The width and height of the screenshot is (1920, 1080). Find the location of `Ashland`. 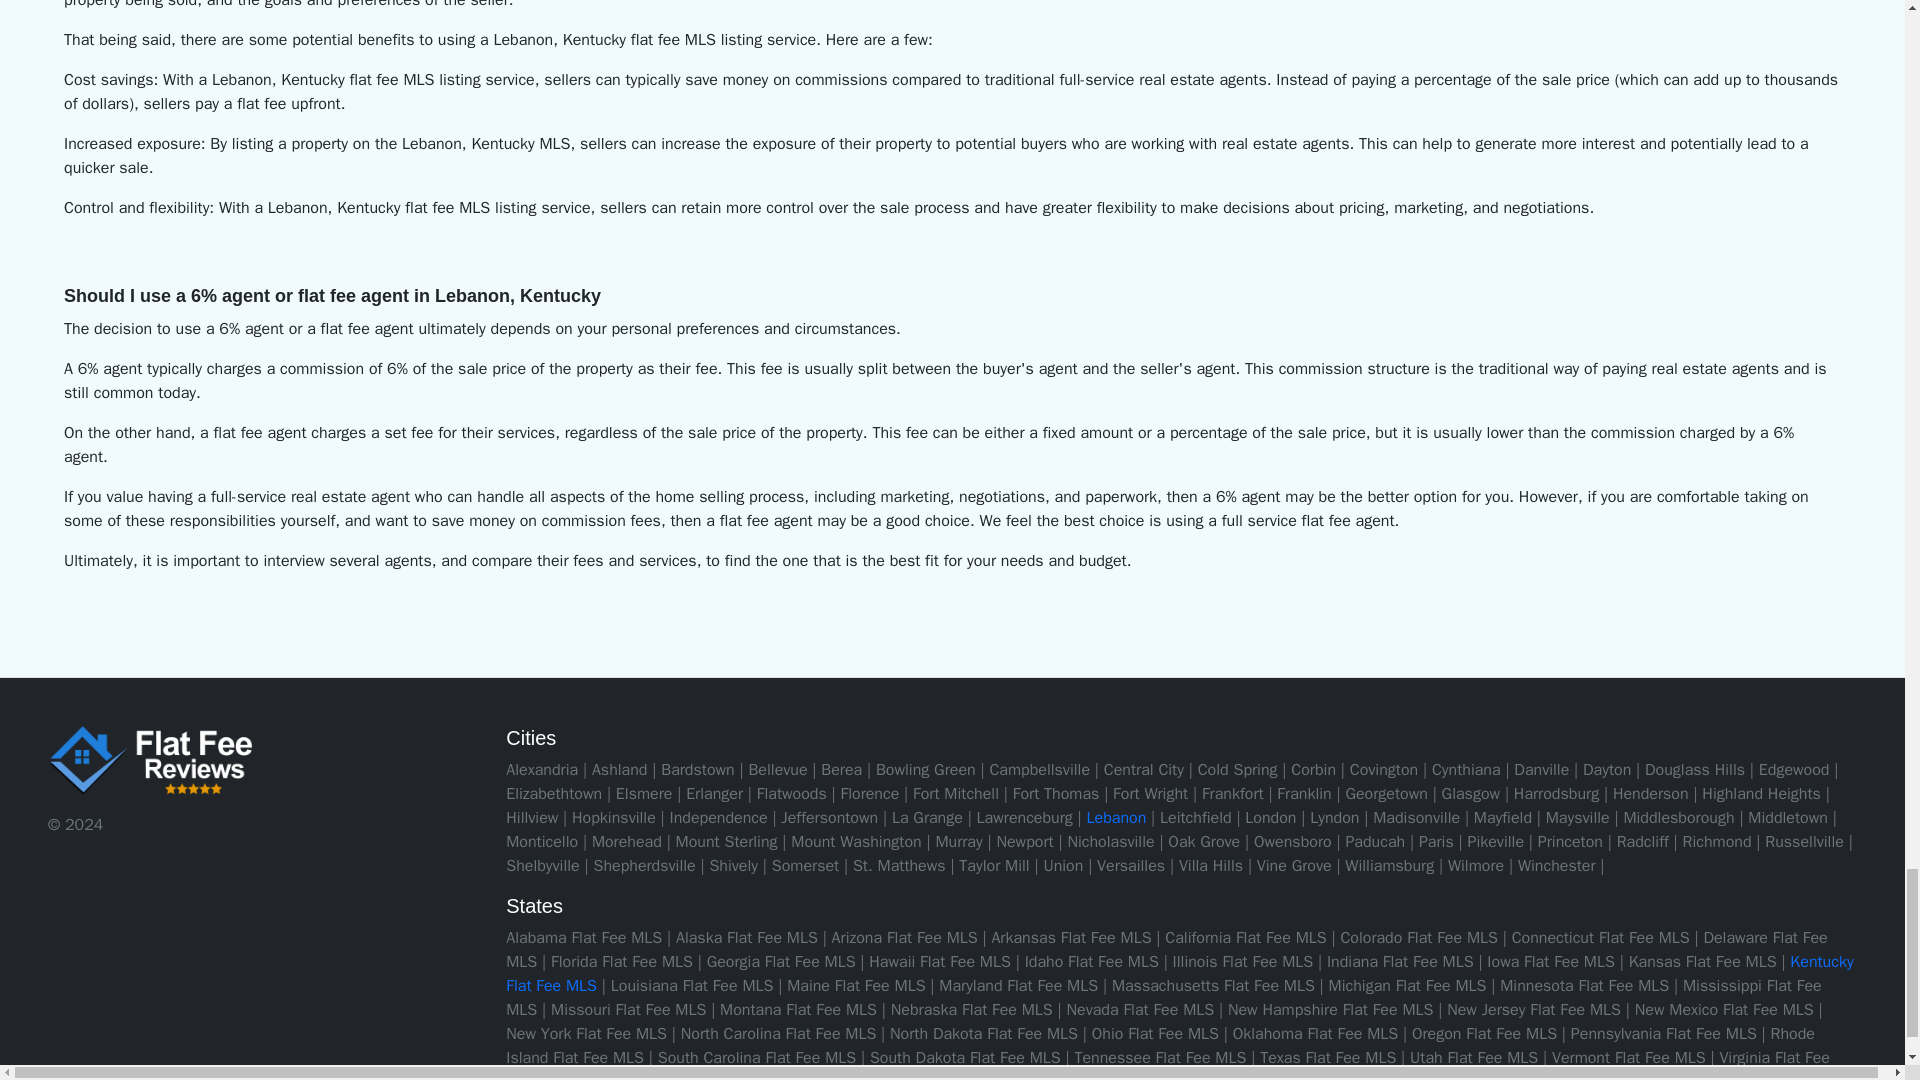

Ashland is located at coordinates (620, 770).